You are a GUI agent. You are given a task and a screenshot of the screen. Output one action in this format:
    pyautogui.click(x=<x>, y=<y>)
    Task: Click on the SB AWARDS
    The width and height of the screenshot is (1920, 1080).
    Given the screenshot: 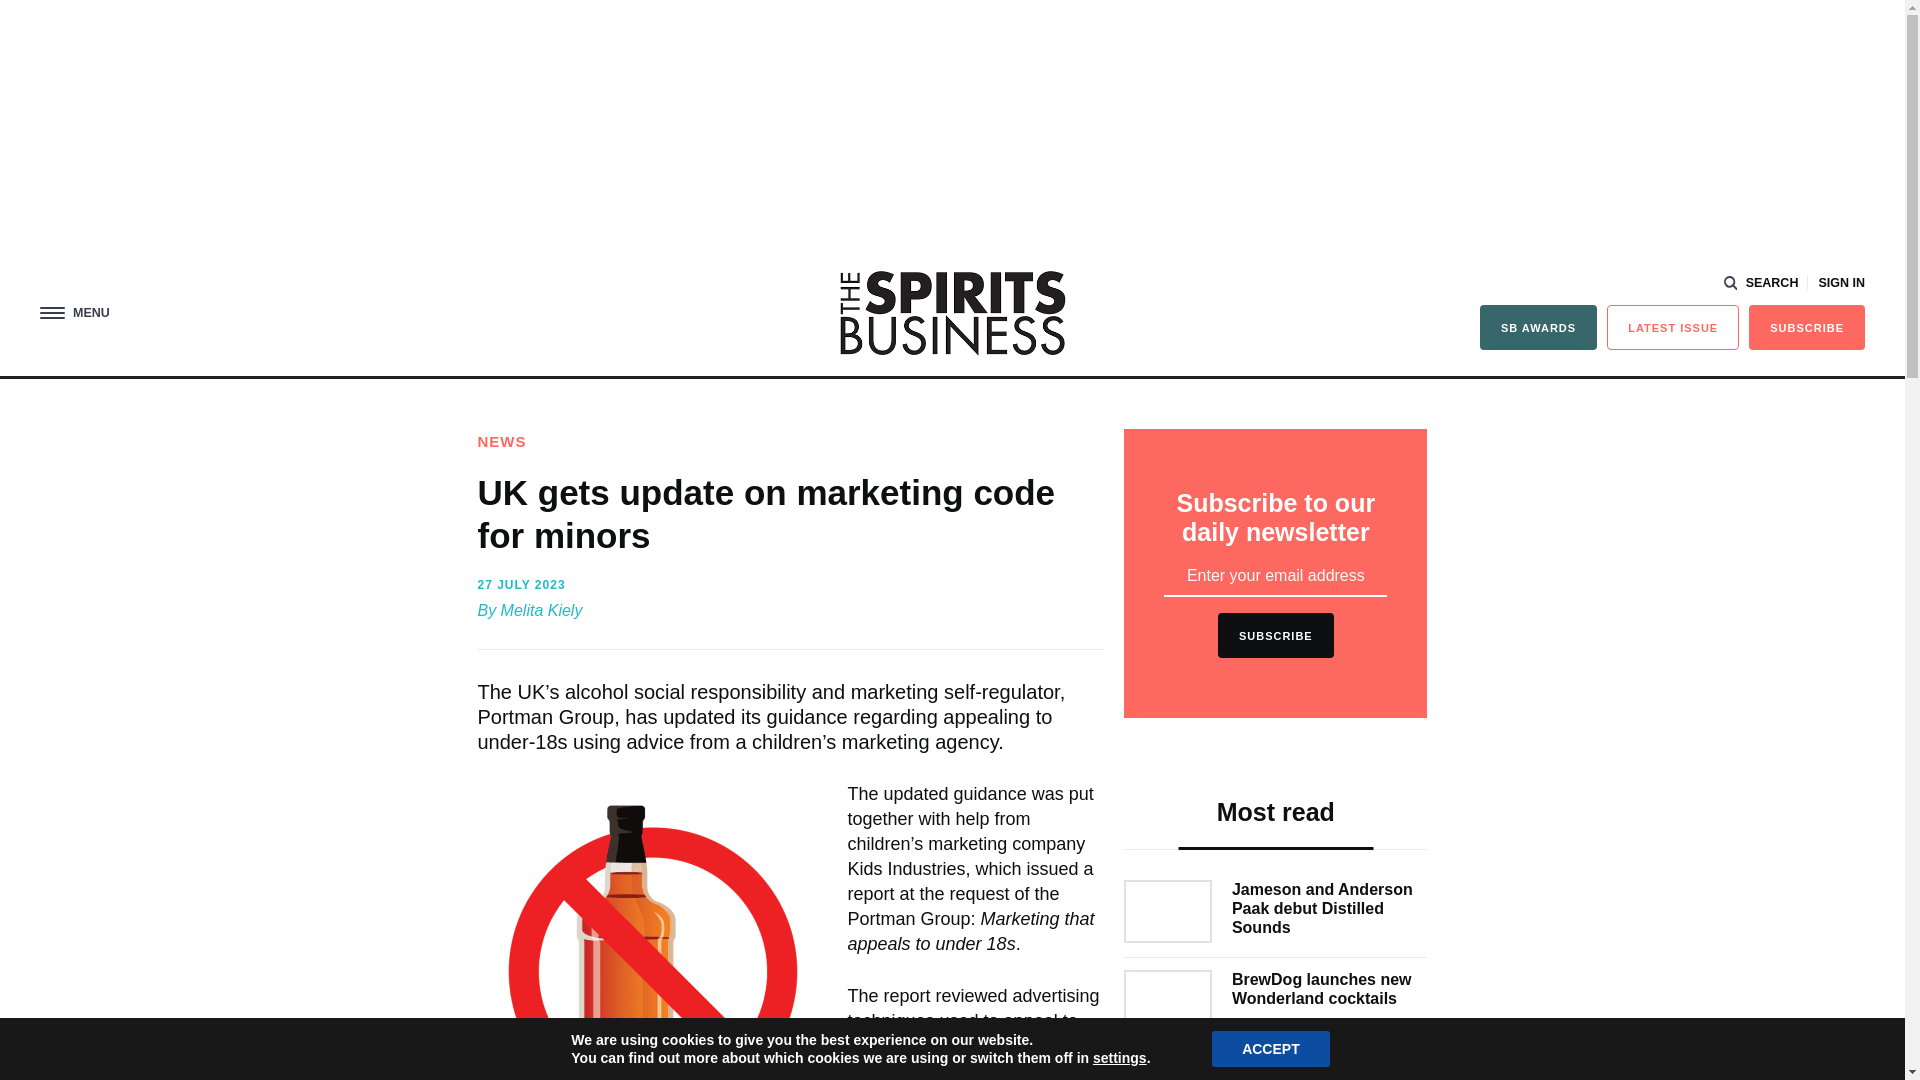 What is the action you would take?
    pyautogui.click(x=1538, y=326)
    